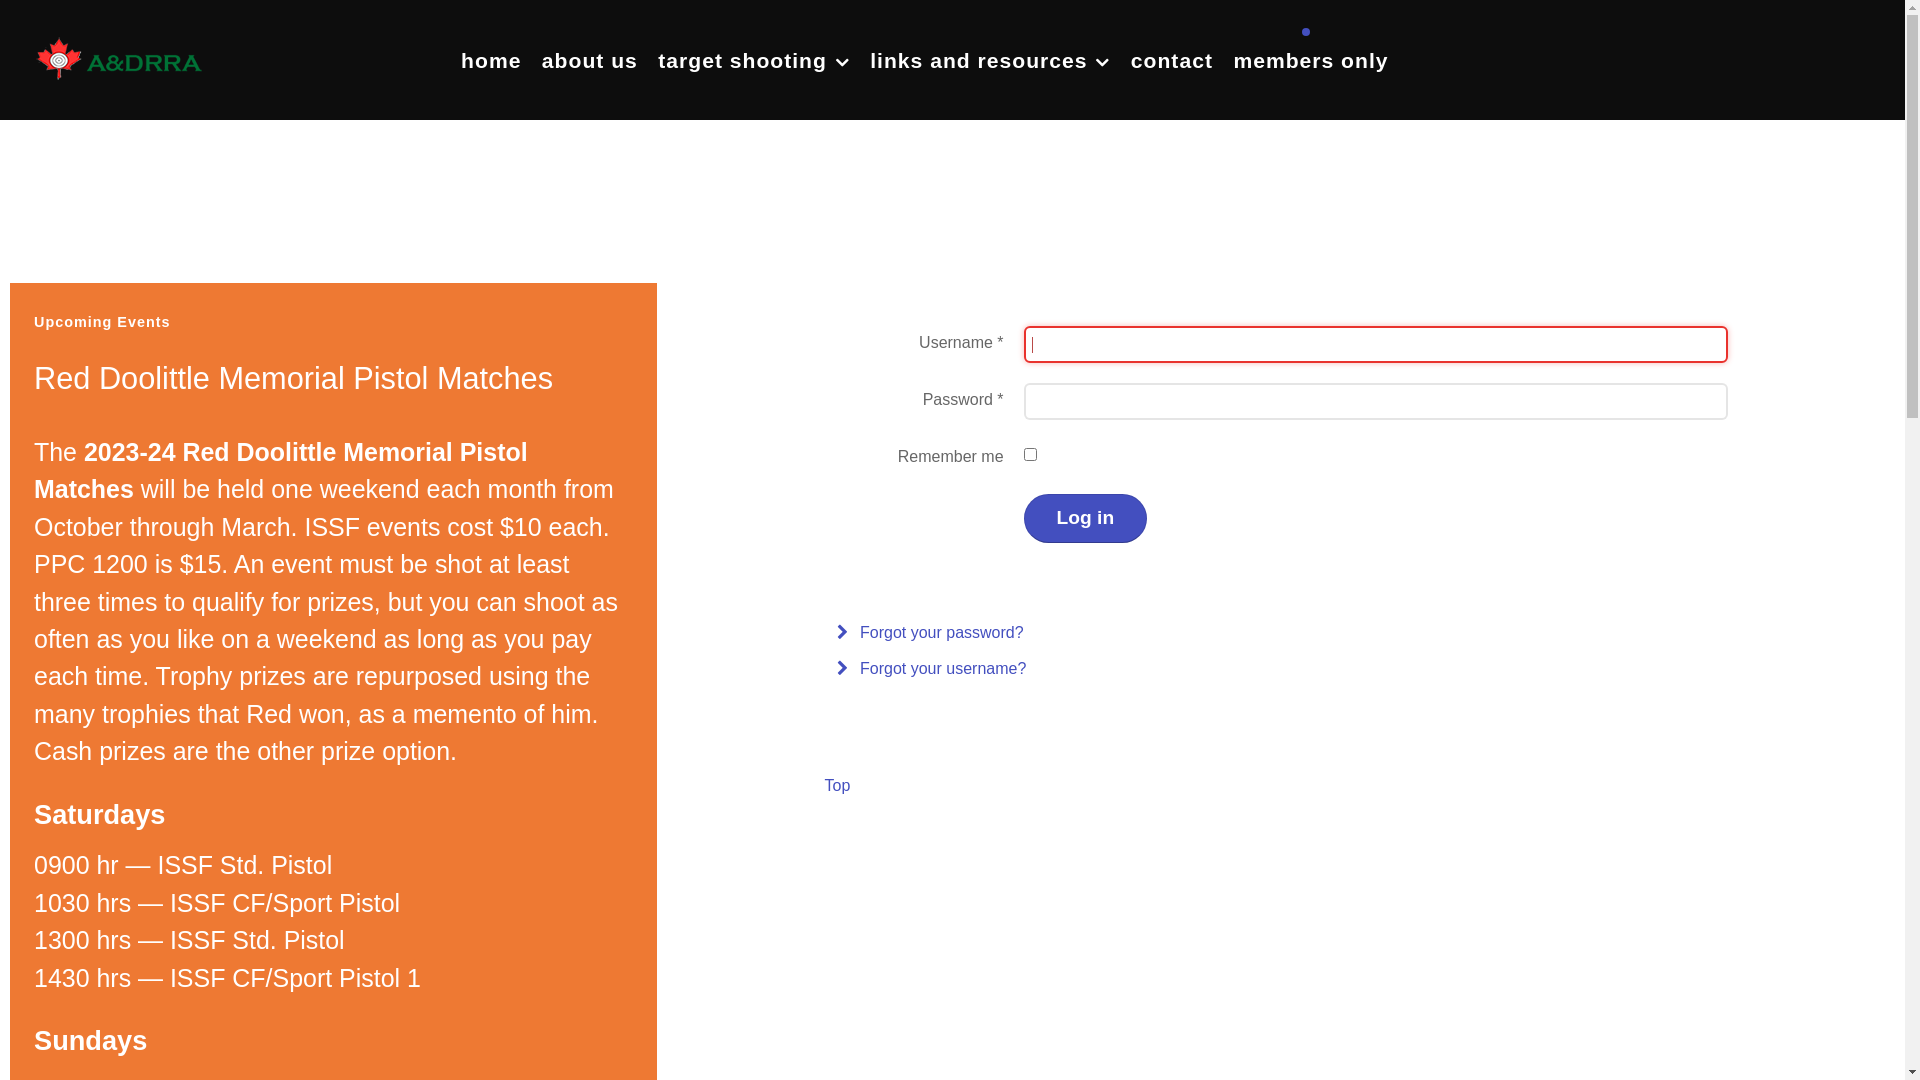 The image size is (1920, 1080). What do you see at coordinates (990, 60) in the screenshot?
I see `links and resources` at bounding box center [990, 60].